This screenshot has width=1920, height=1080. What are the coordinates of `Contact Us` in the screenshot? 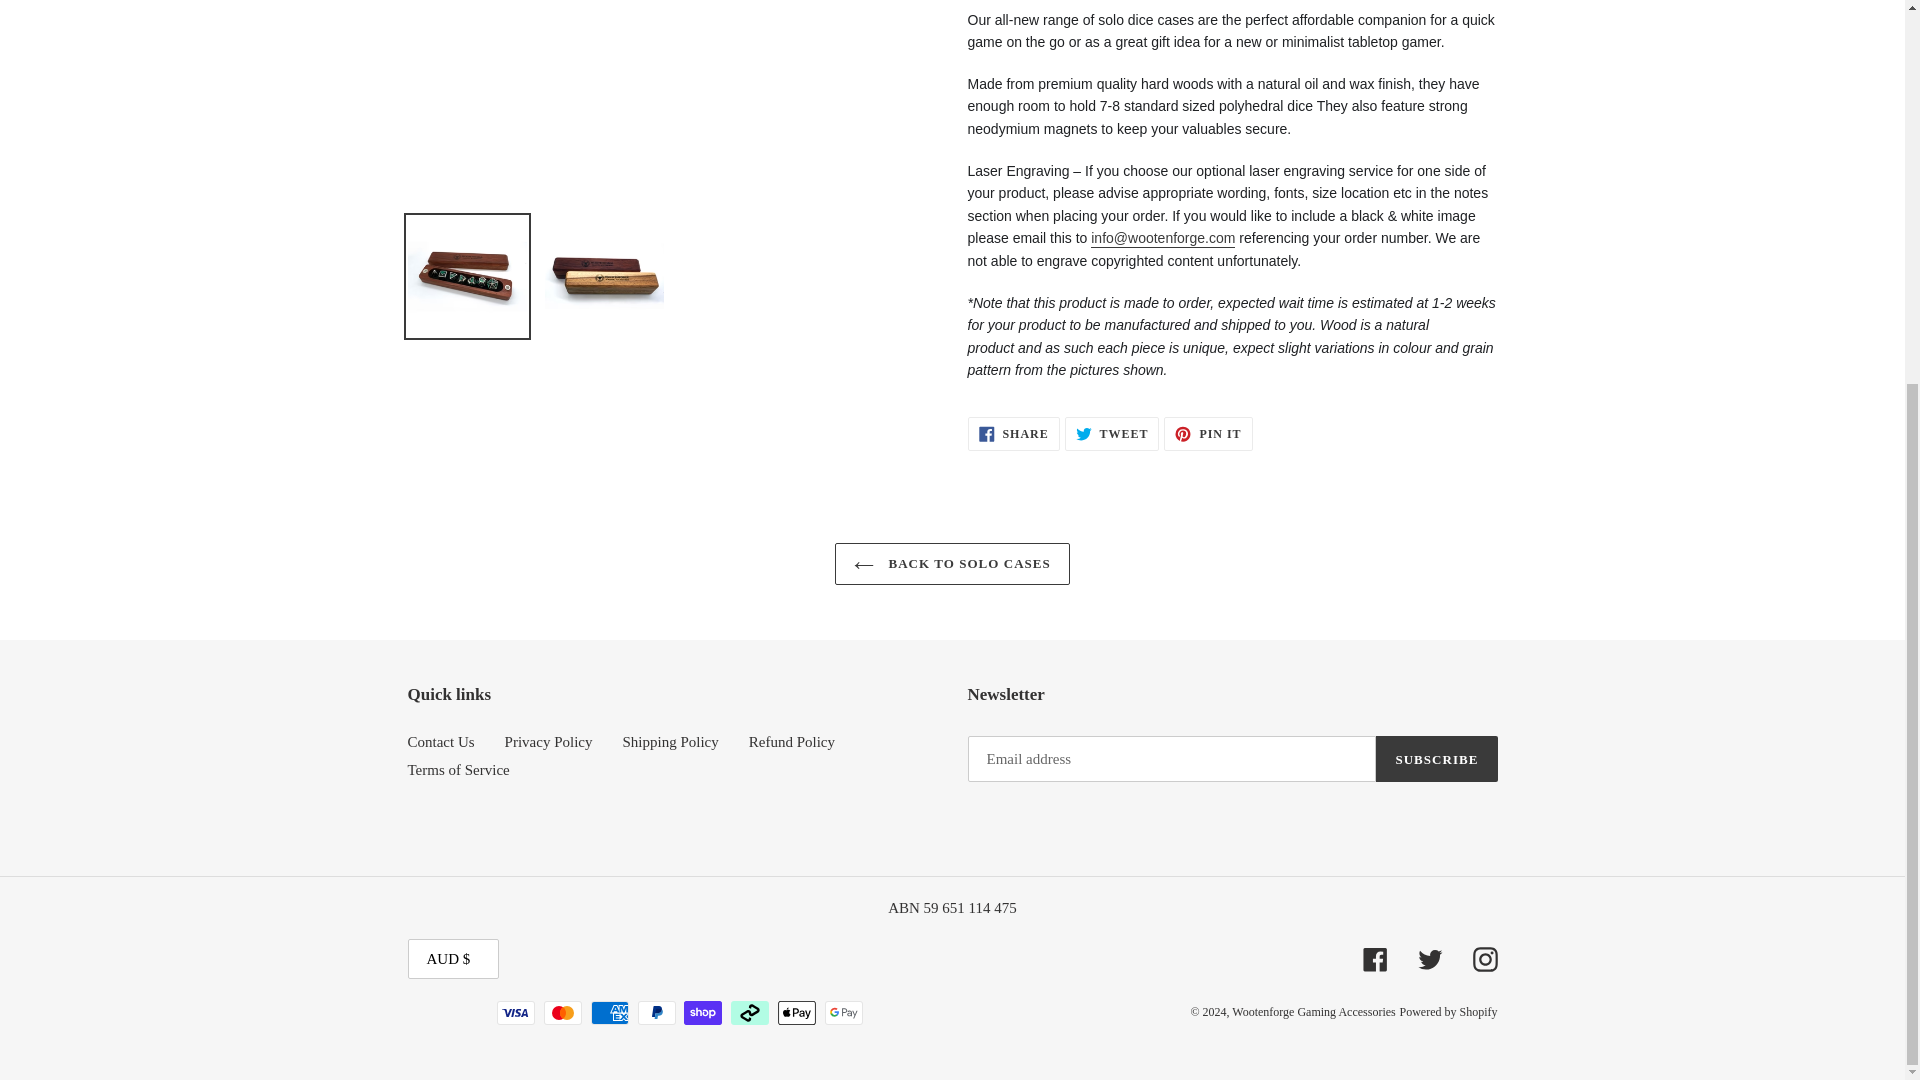 It's located at (1112, 434).